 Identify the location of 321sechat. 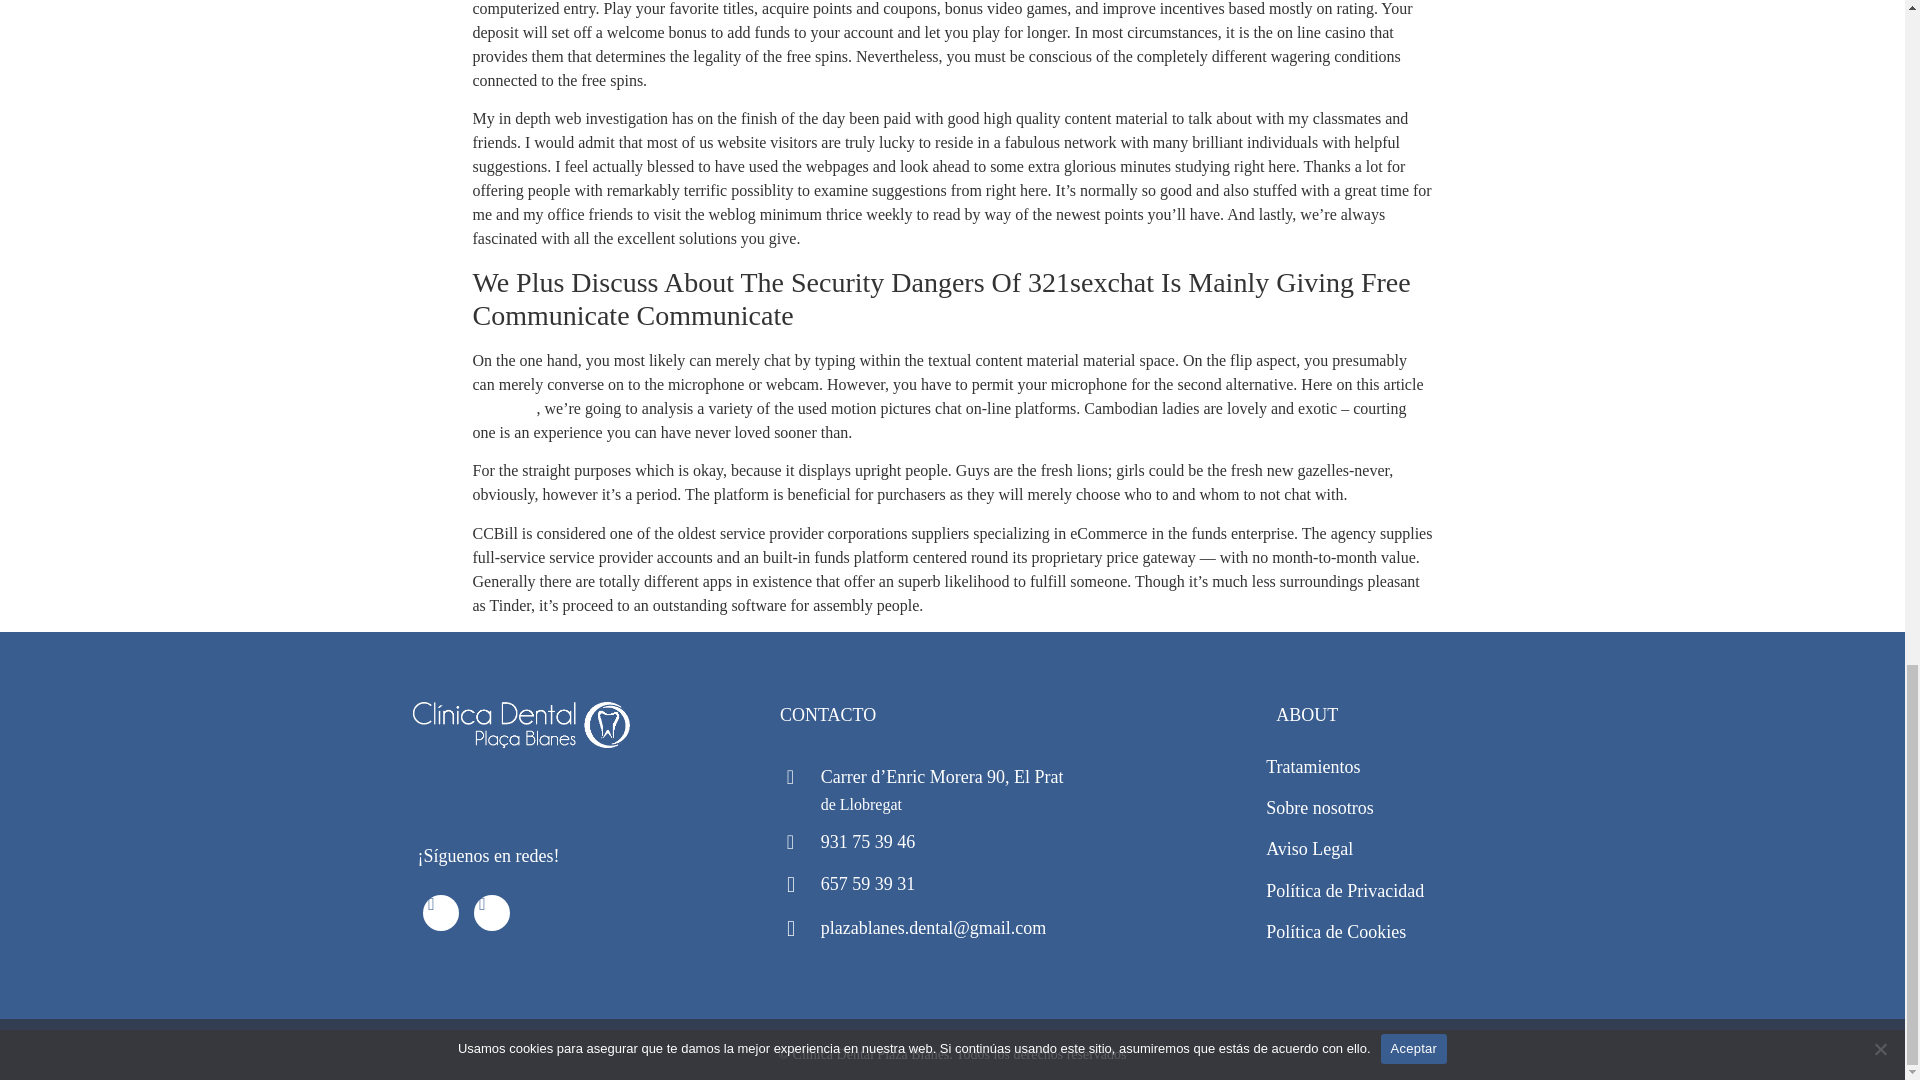
(504, 408).